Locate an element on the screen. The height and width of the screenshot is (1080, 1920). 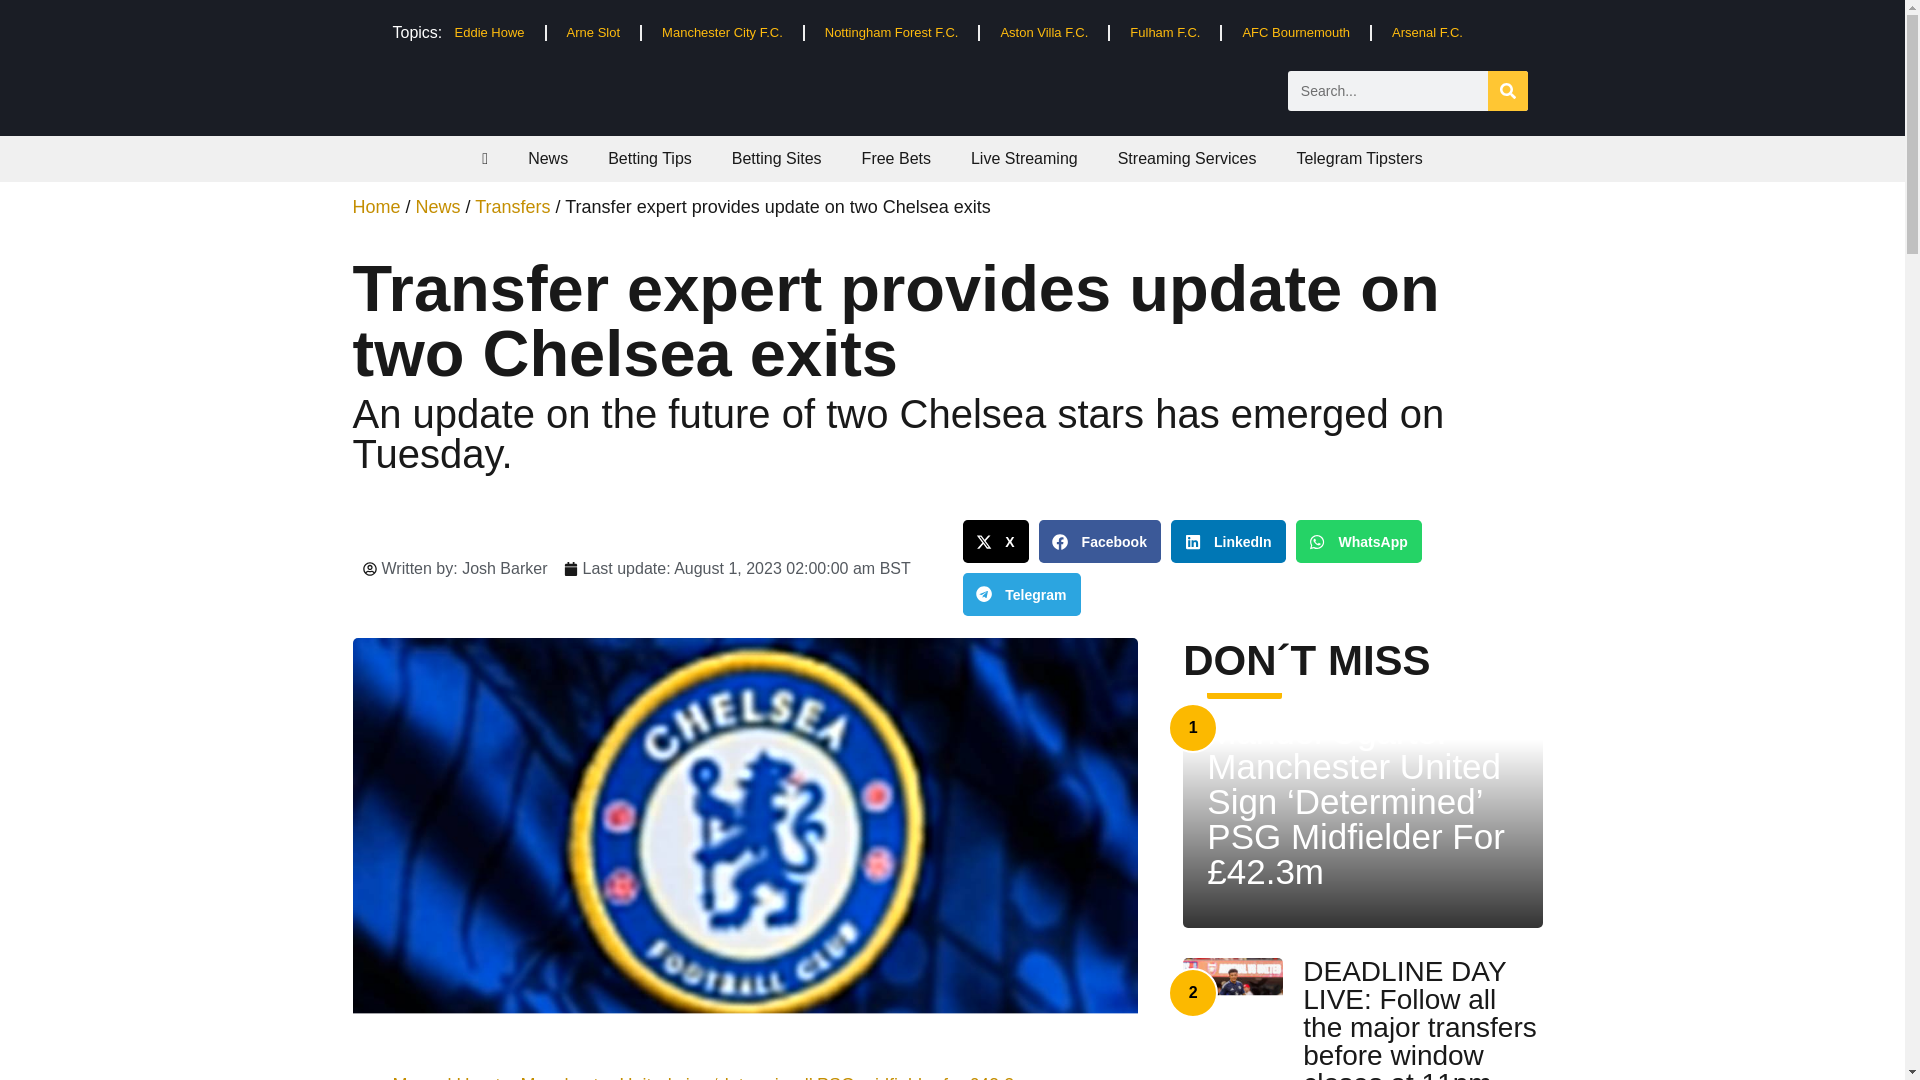
Manchester City F.C. is located at coordinates (722, 32).